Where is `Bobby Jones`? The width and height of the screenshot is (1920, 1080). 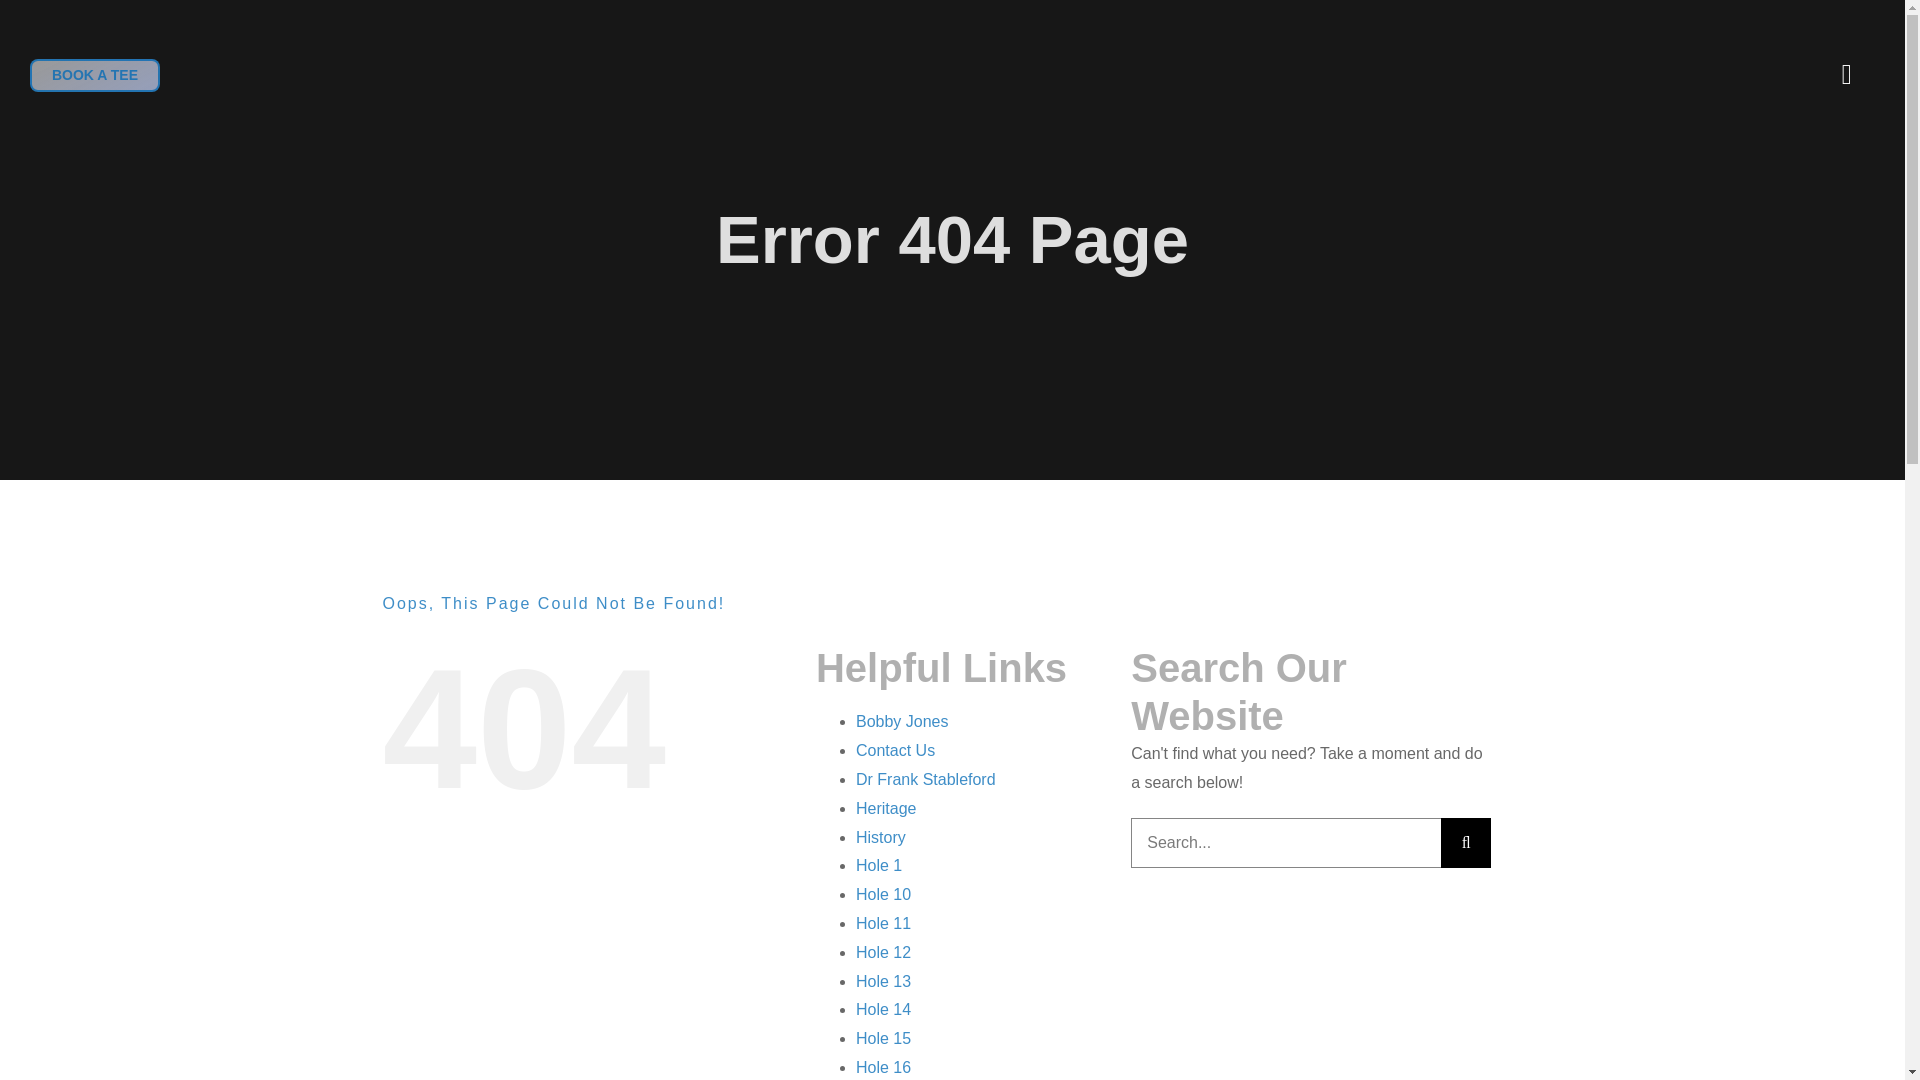 Bobby Jones is located at coordinates (902, 721).